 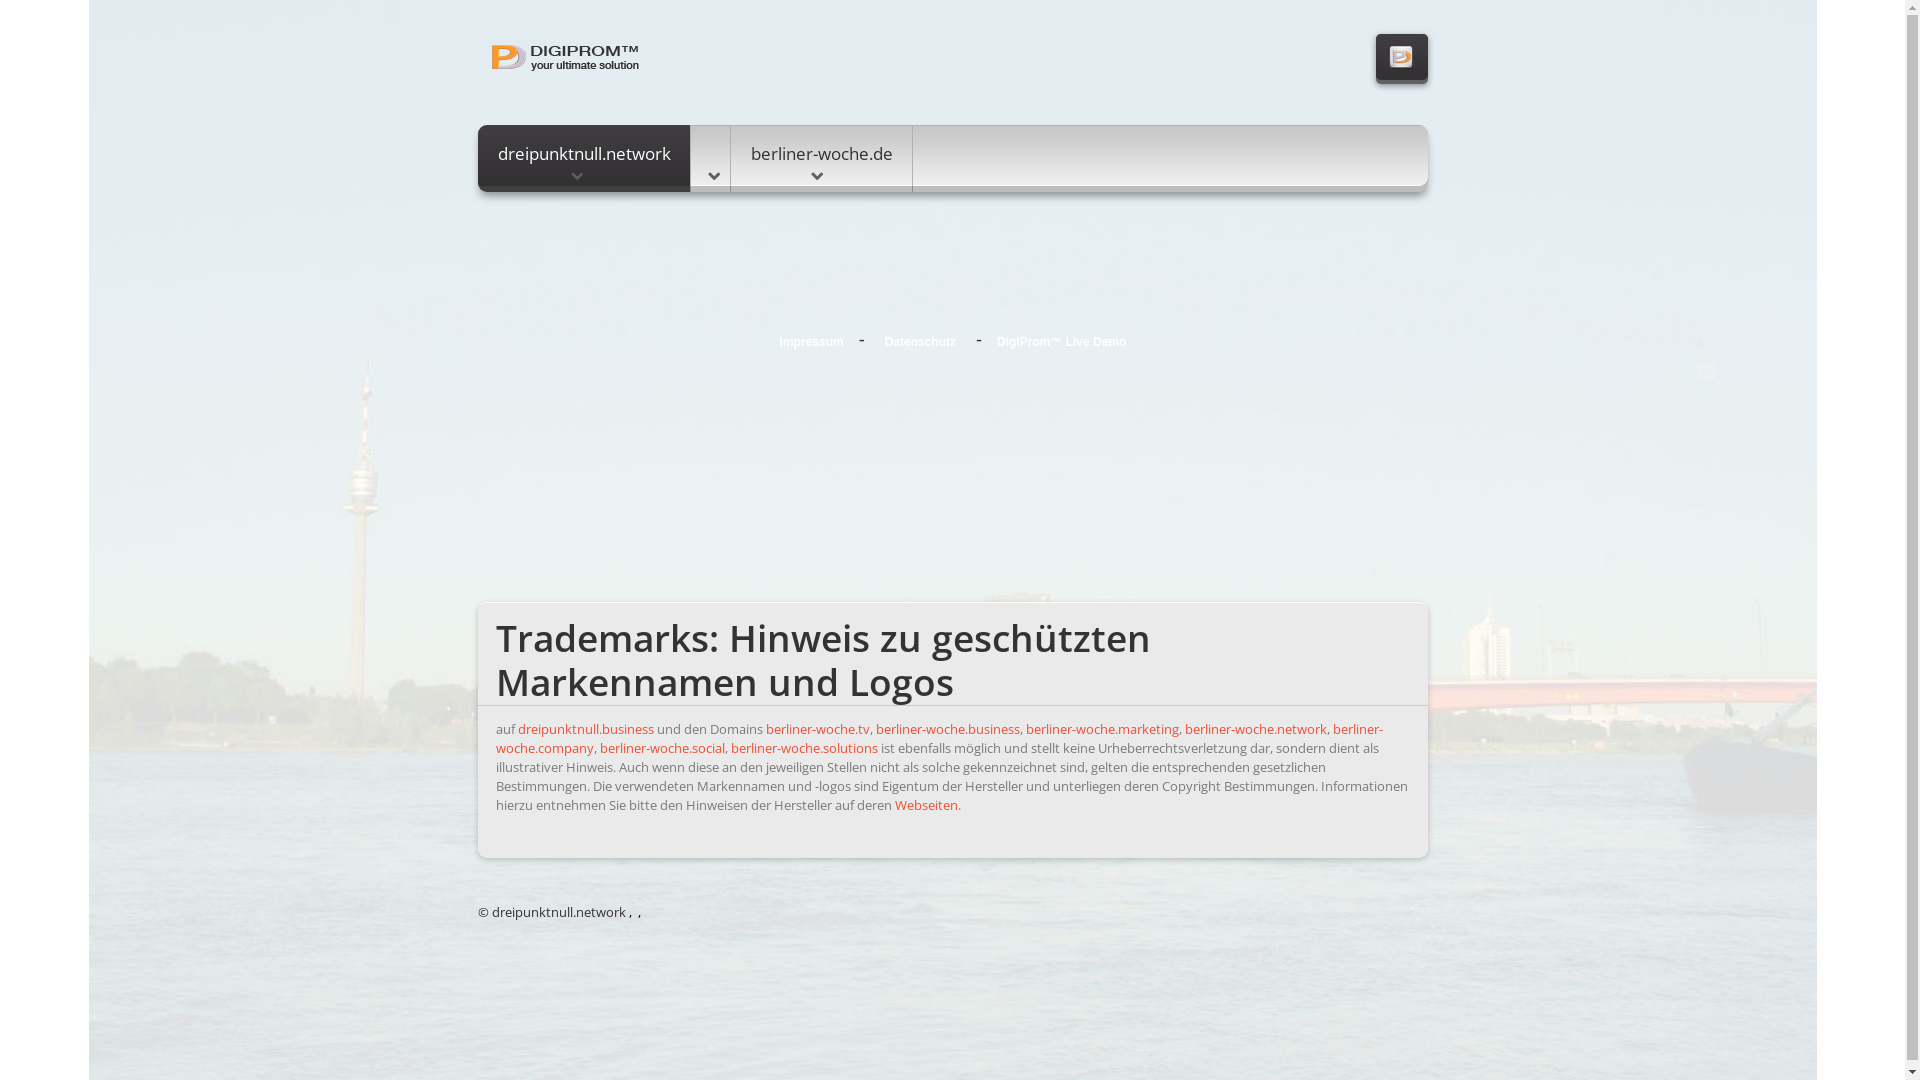 I want to click on dreipunktnull.business, so click(x=586, y=729).